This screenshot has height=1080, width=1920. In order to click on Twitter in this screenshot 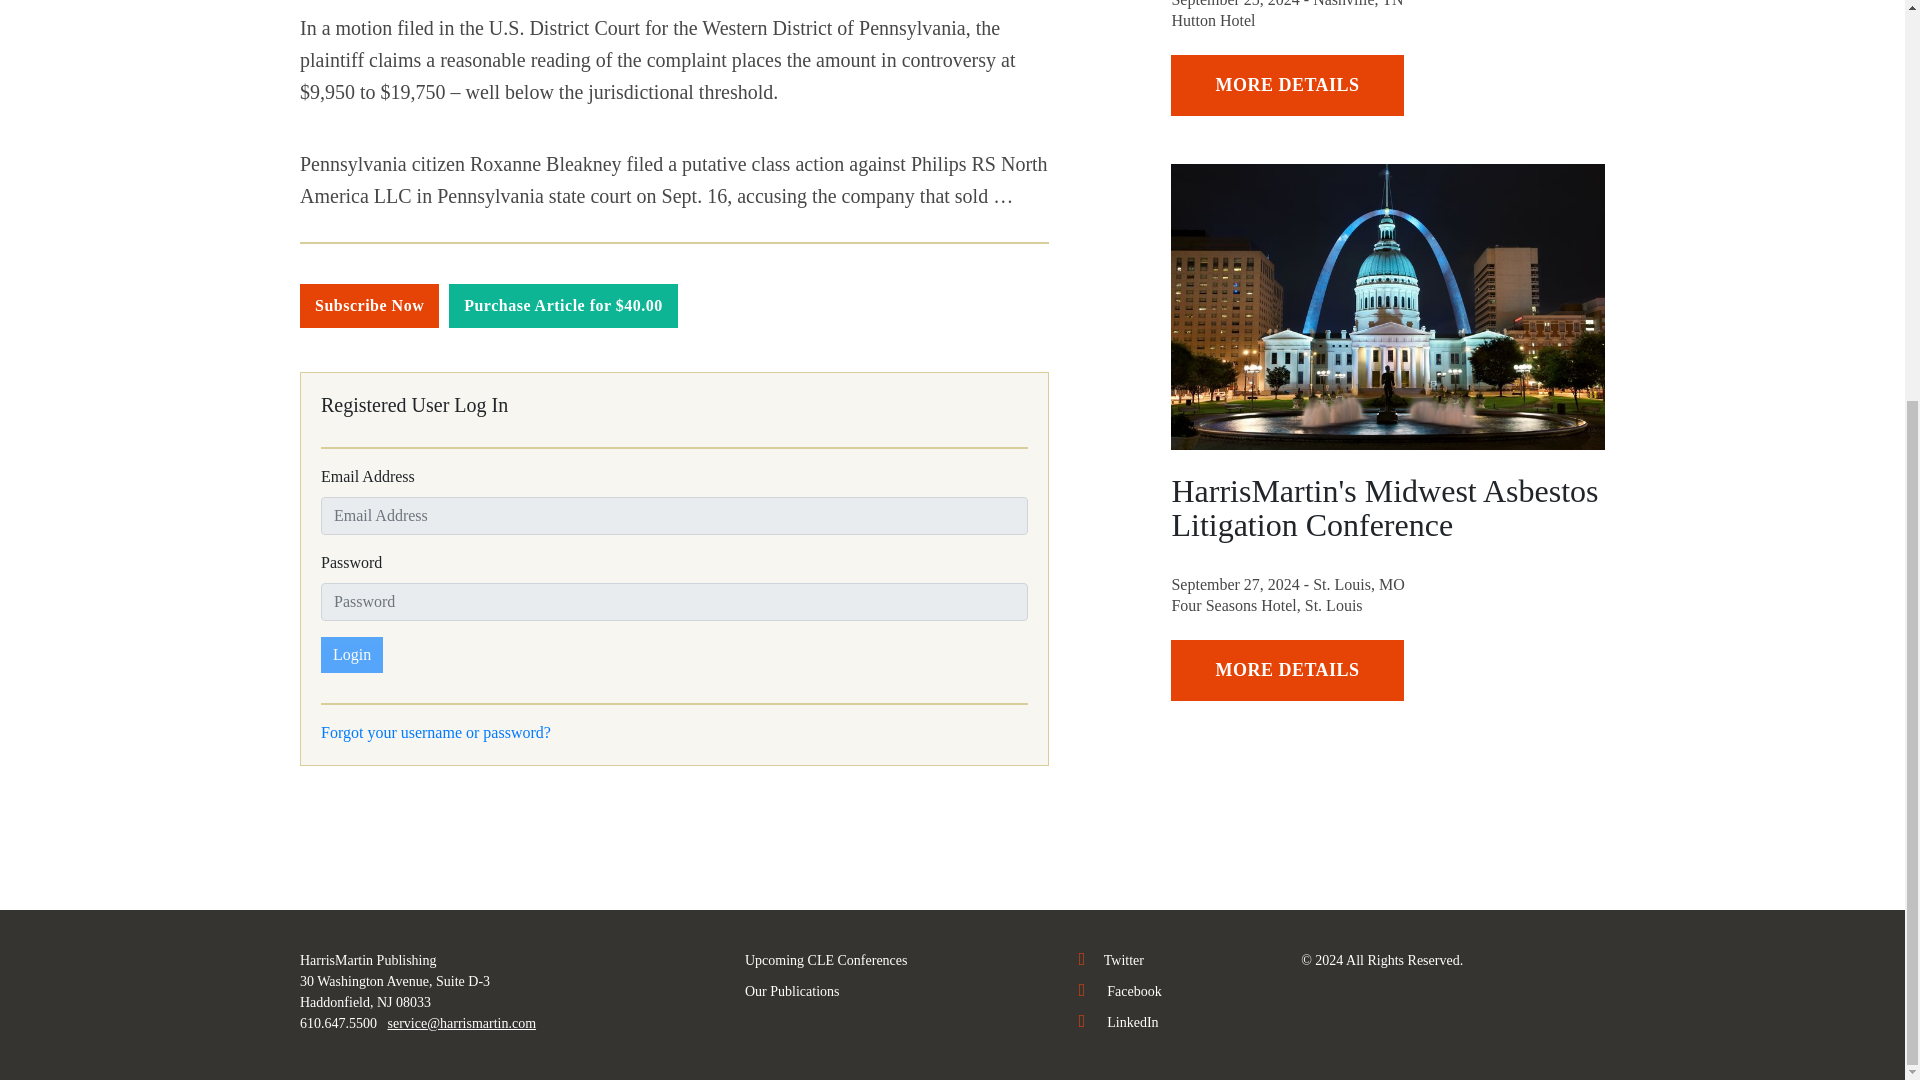, I will do `click(1112, 960)`.